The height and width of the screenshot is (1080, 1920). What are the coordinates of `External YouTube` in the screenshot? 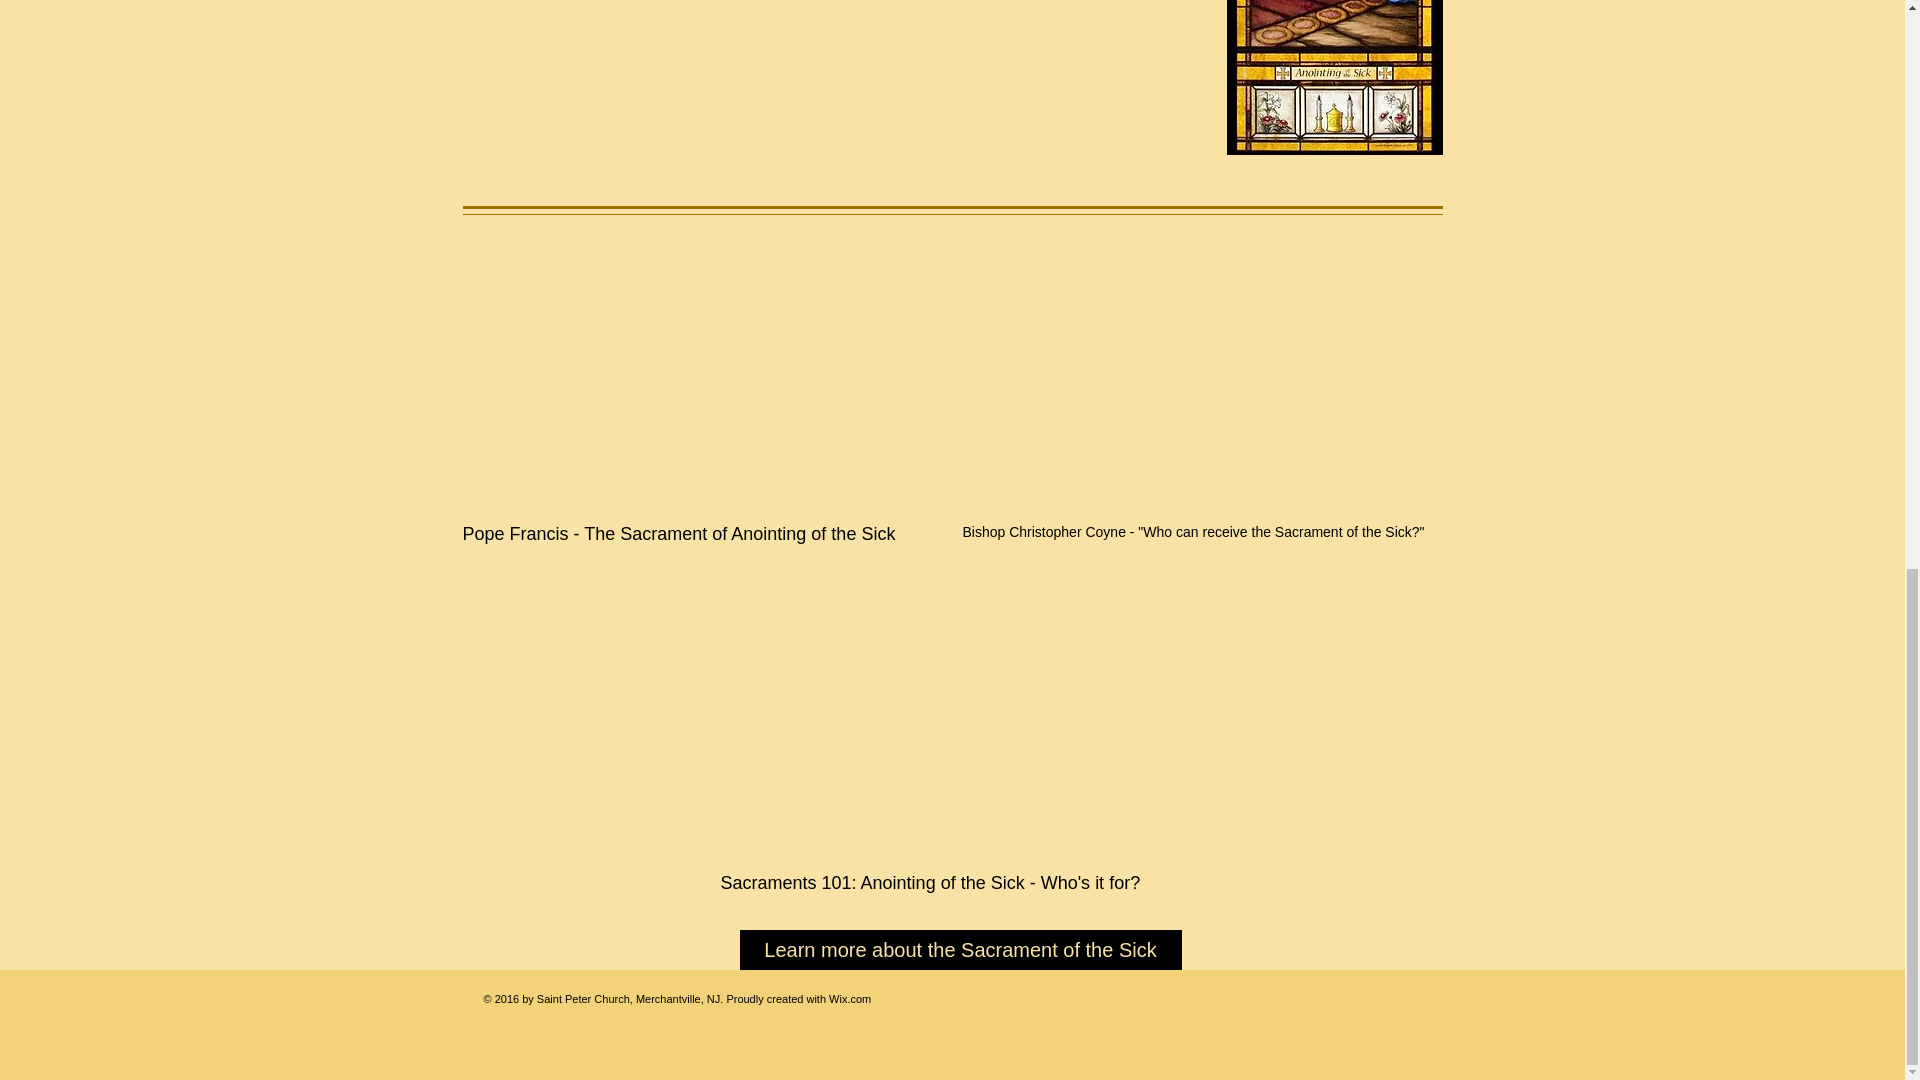 It's located at (1201, 371).